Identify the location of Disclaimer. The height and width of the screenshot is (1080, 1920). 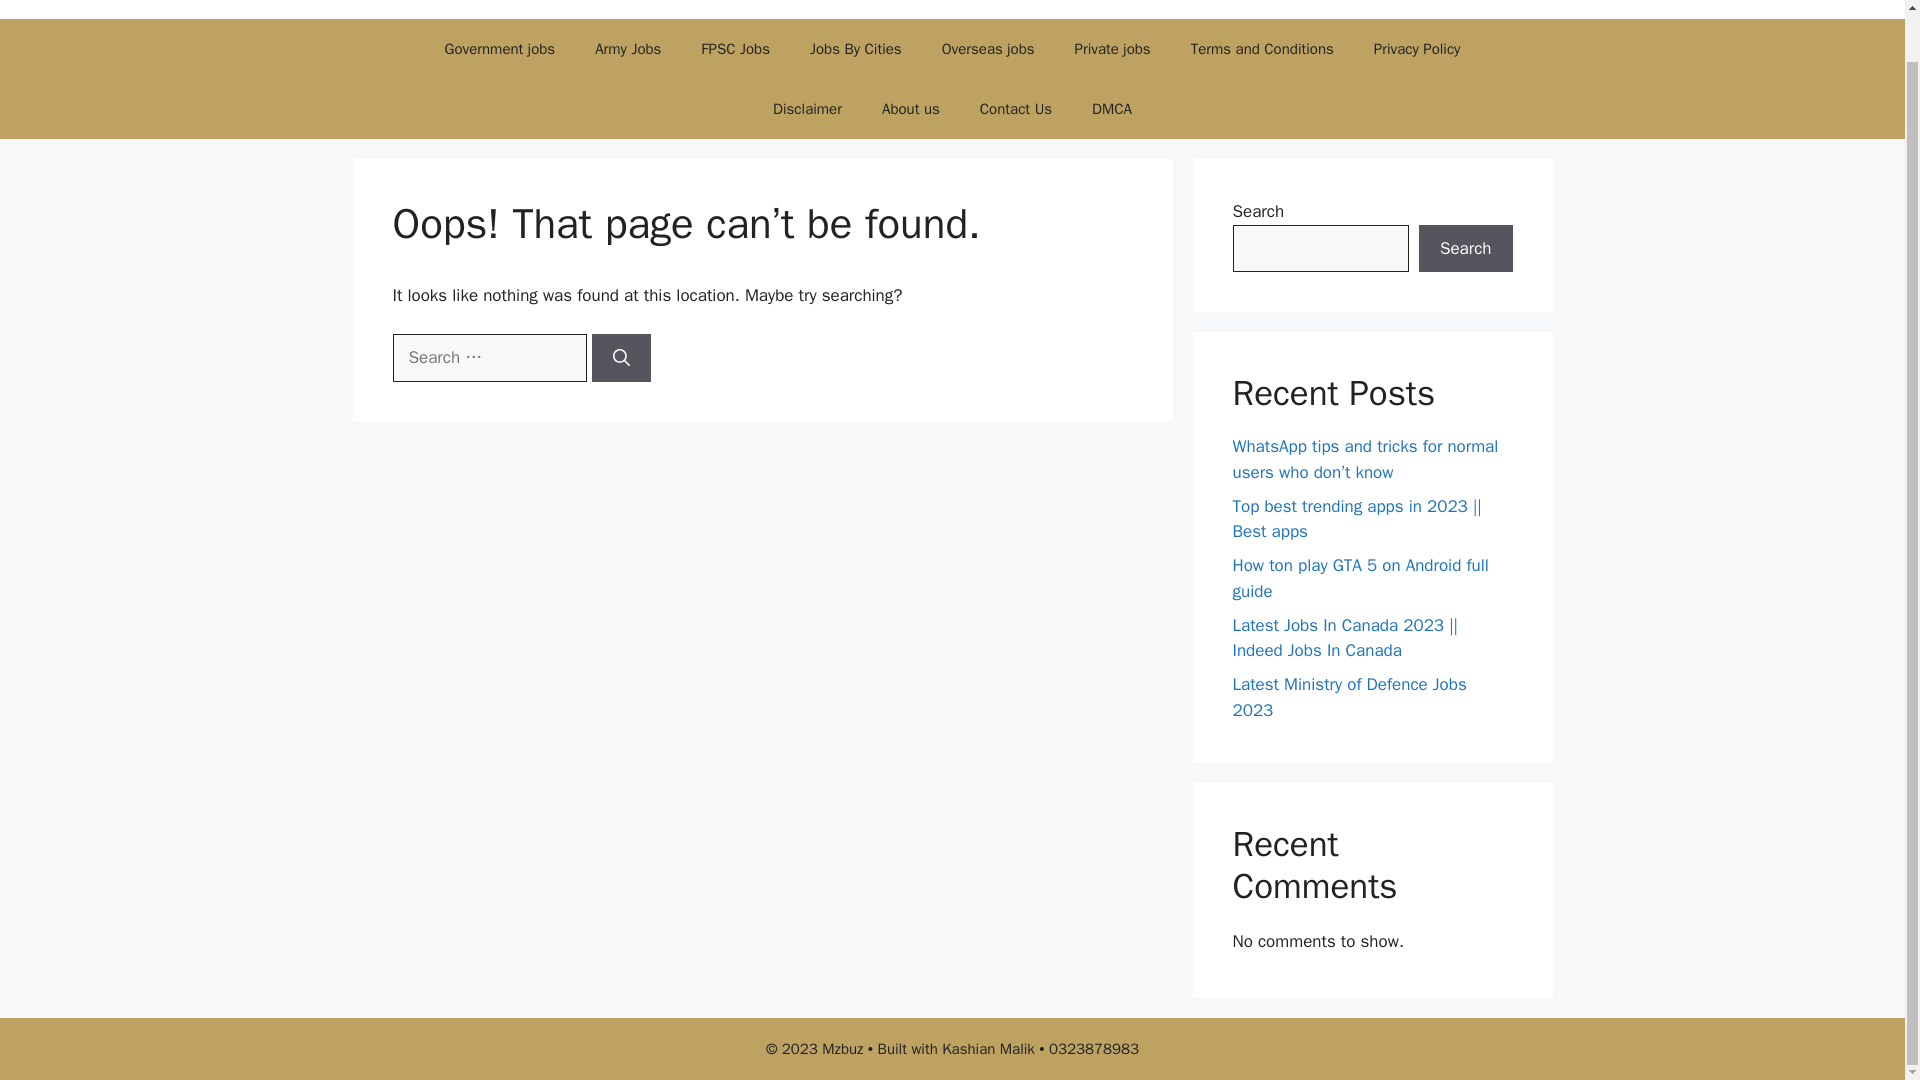
(807, 108).